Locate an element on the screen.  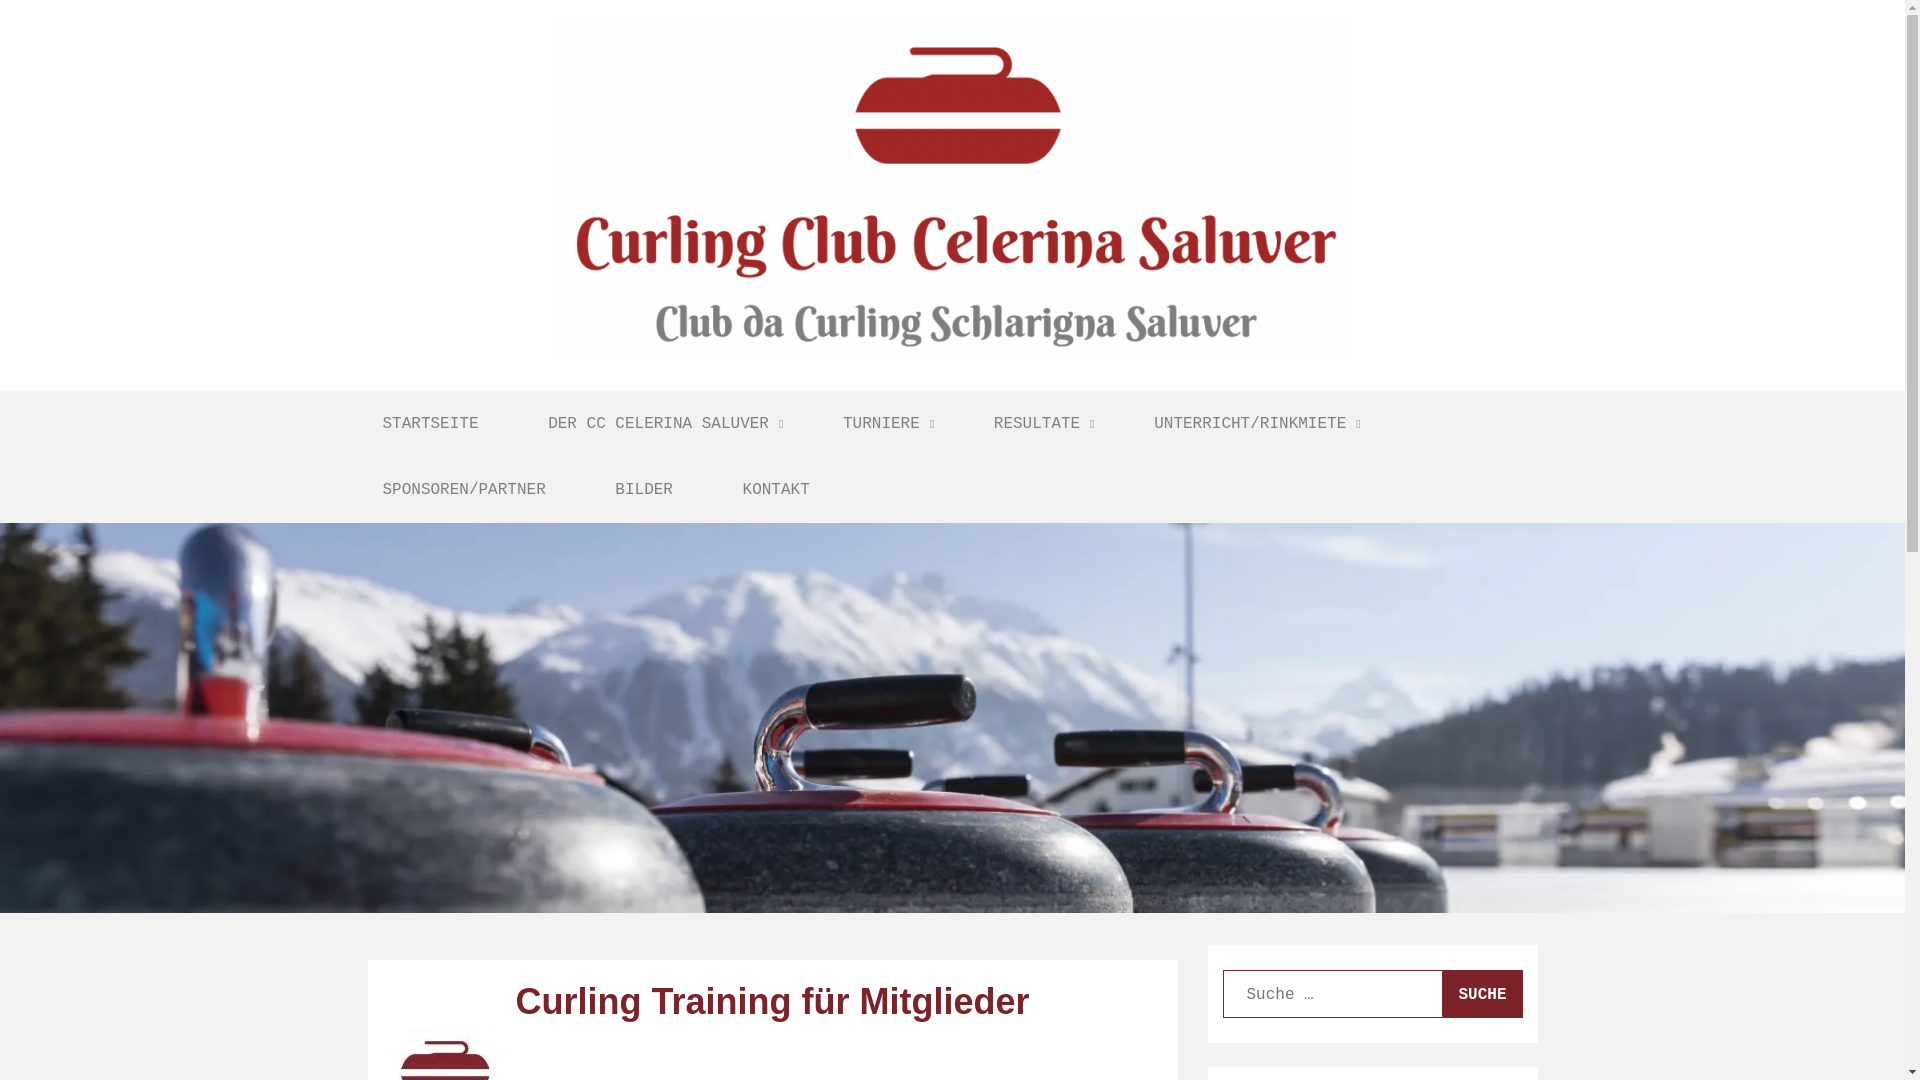
TURNIERE is located at coordinates (884, 424).